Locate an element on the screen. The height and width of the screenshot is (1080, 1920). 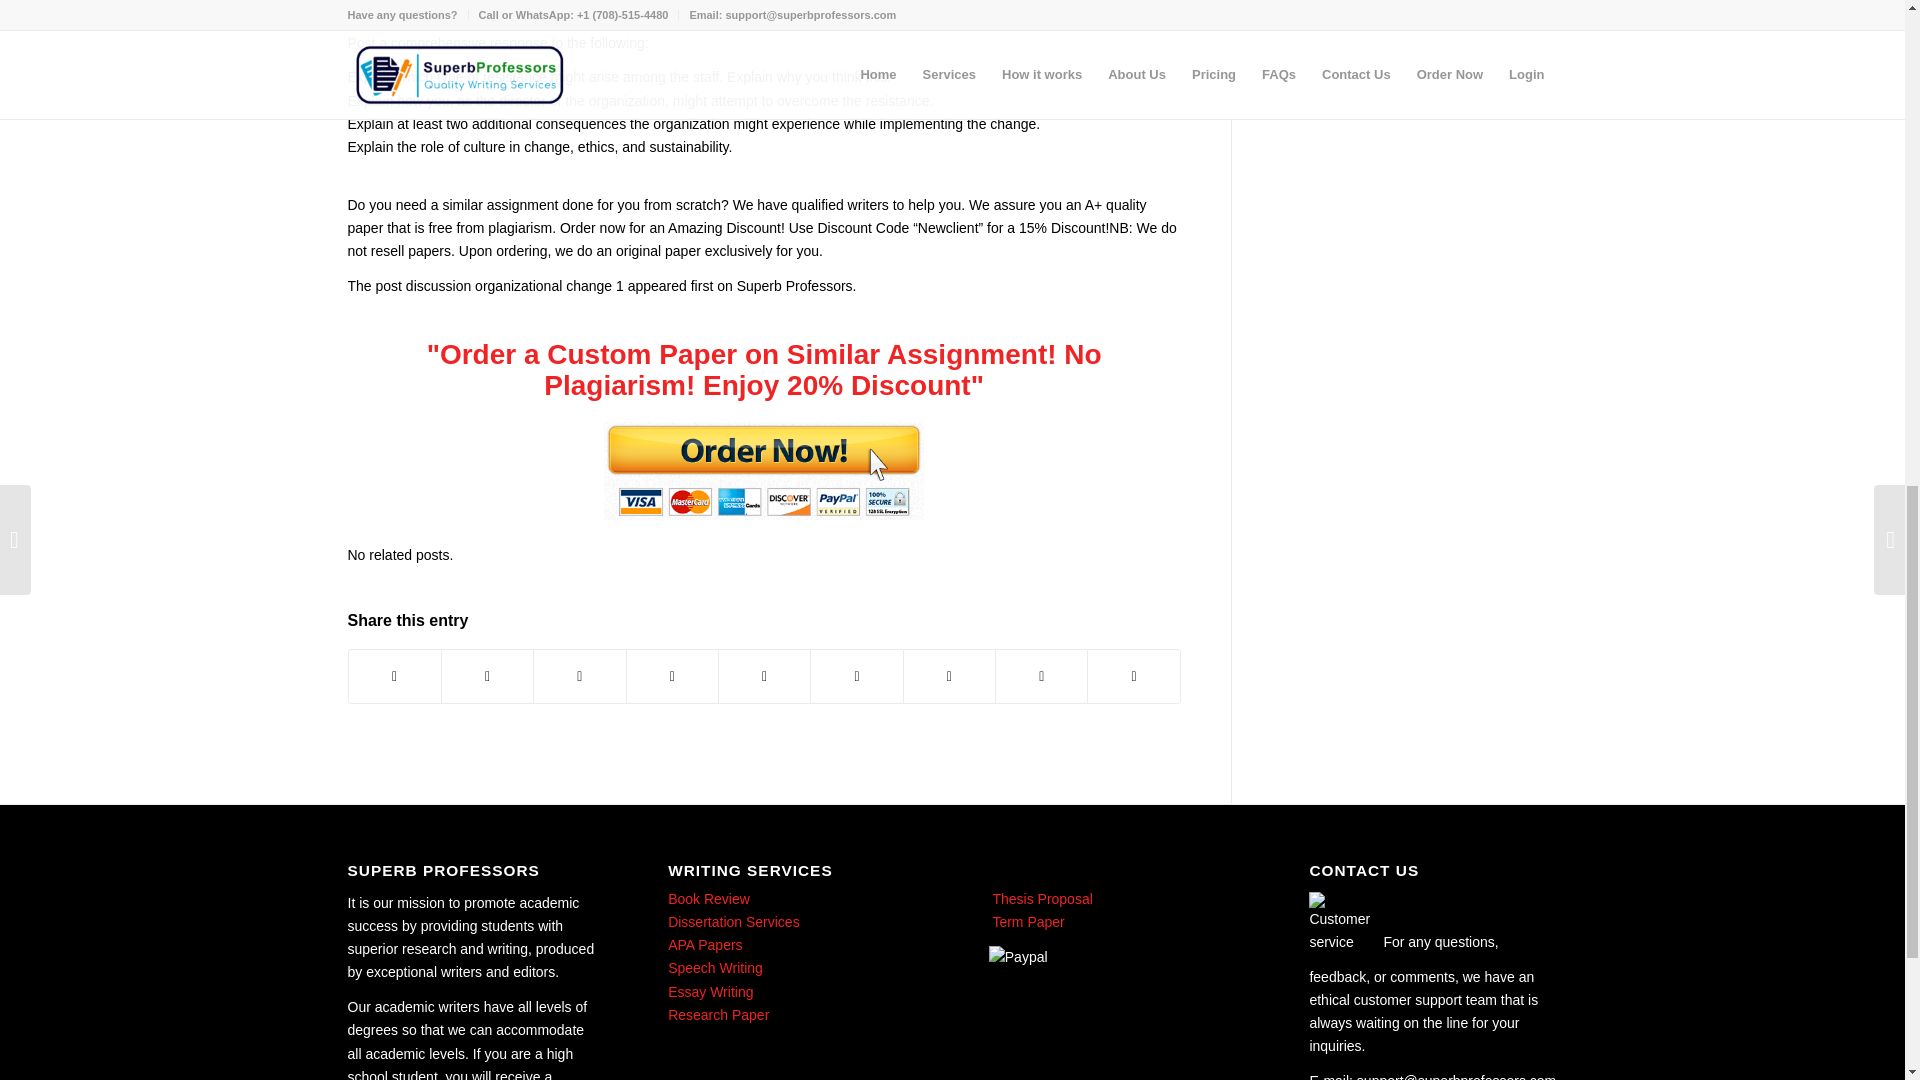
Dissertation Services is located at coordinates (734, 921).